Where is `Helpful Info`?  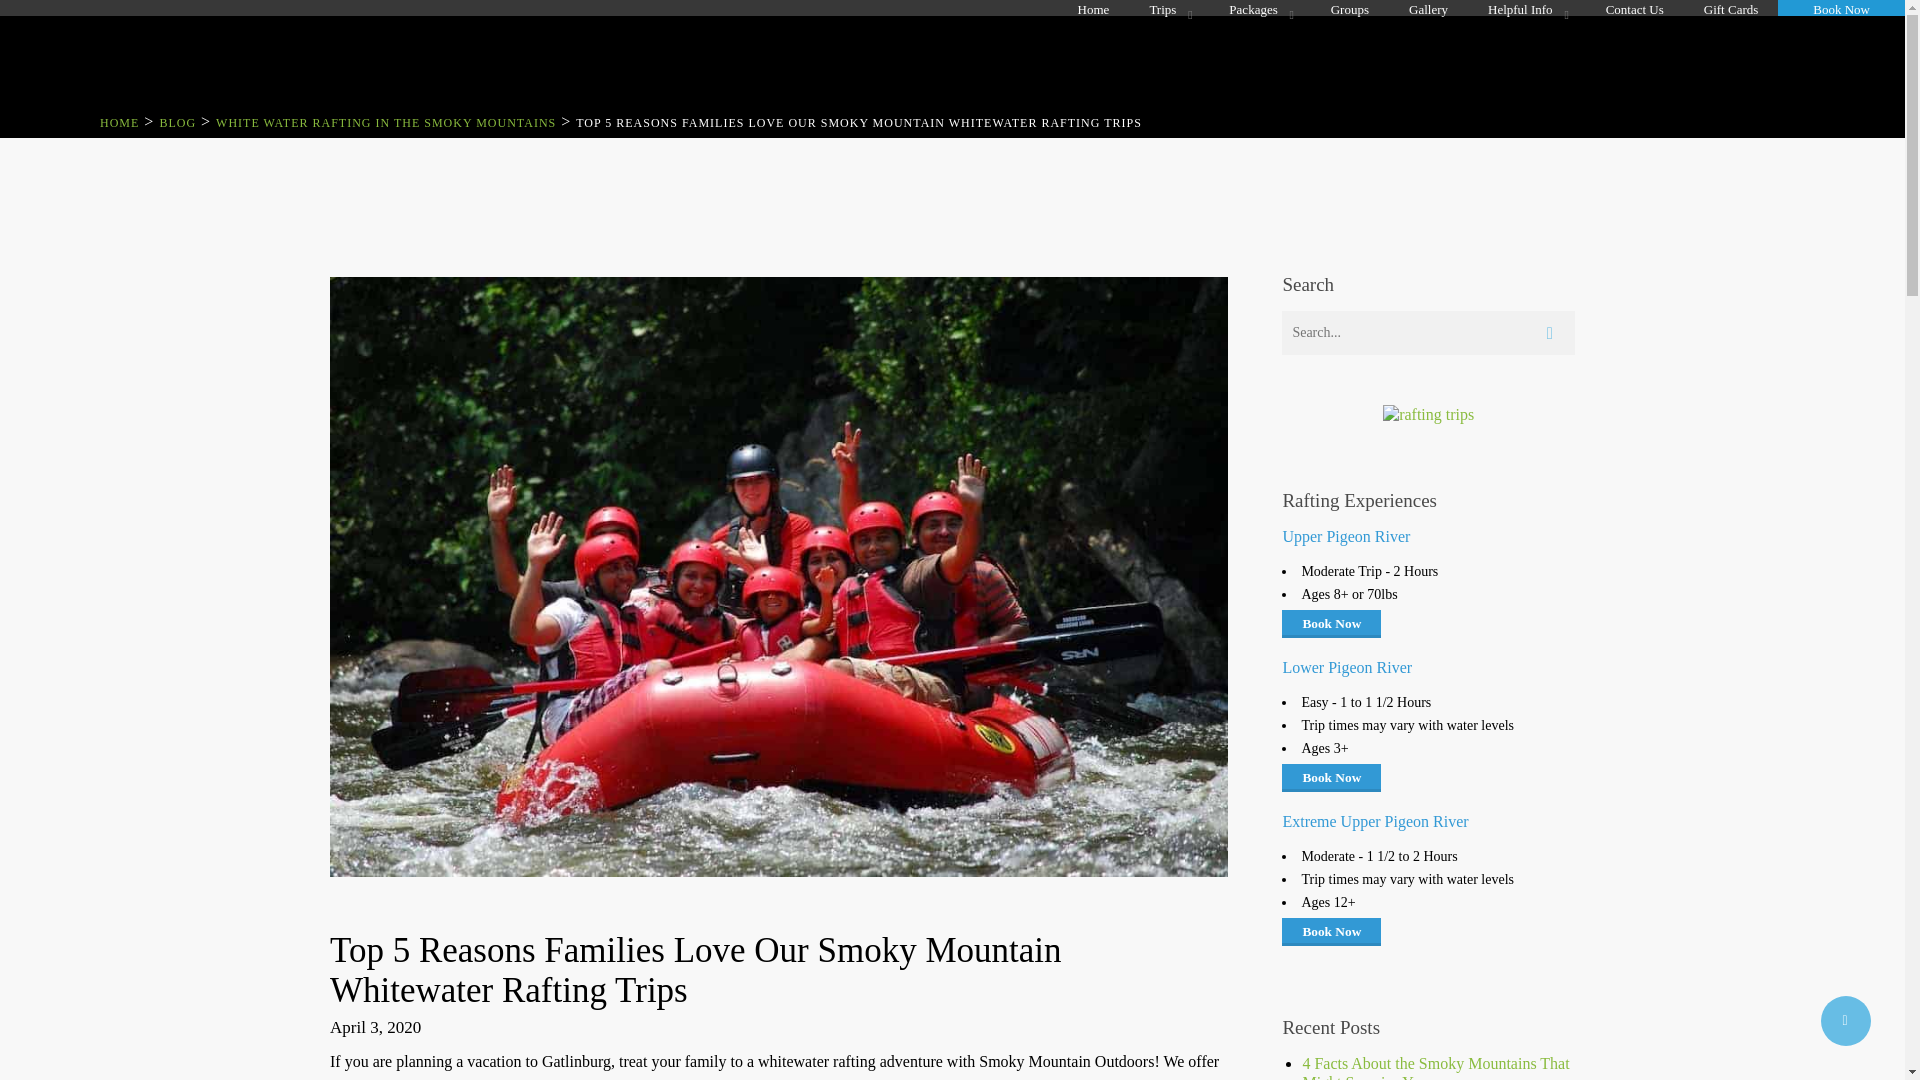
Helpful Info is located at coordinates (1526, 8).